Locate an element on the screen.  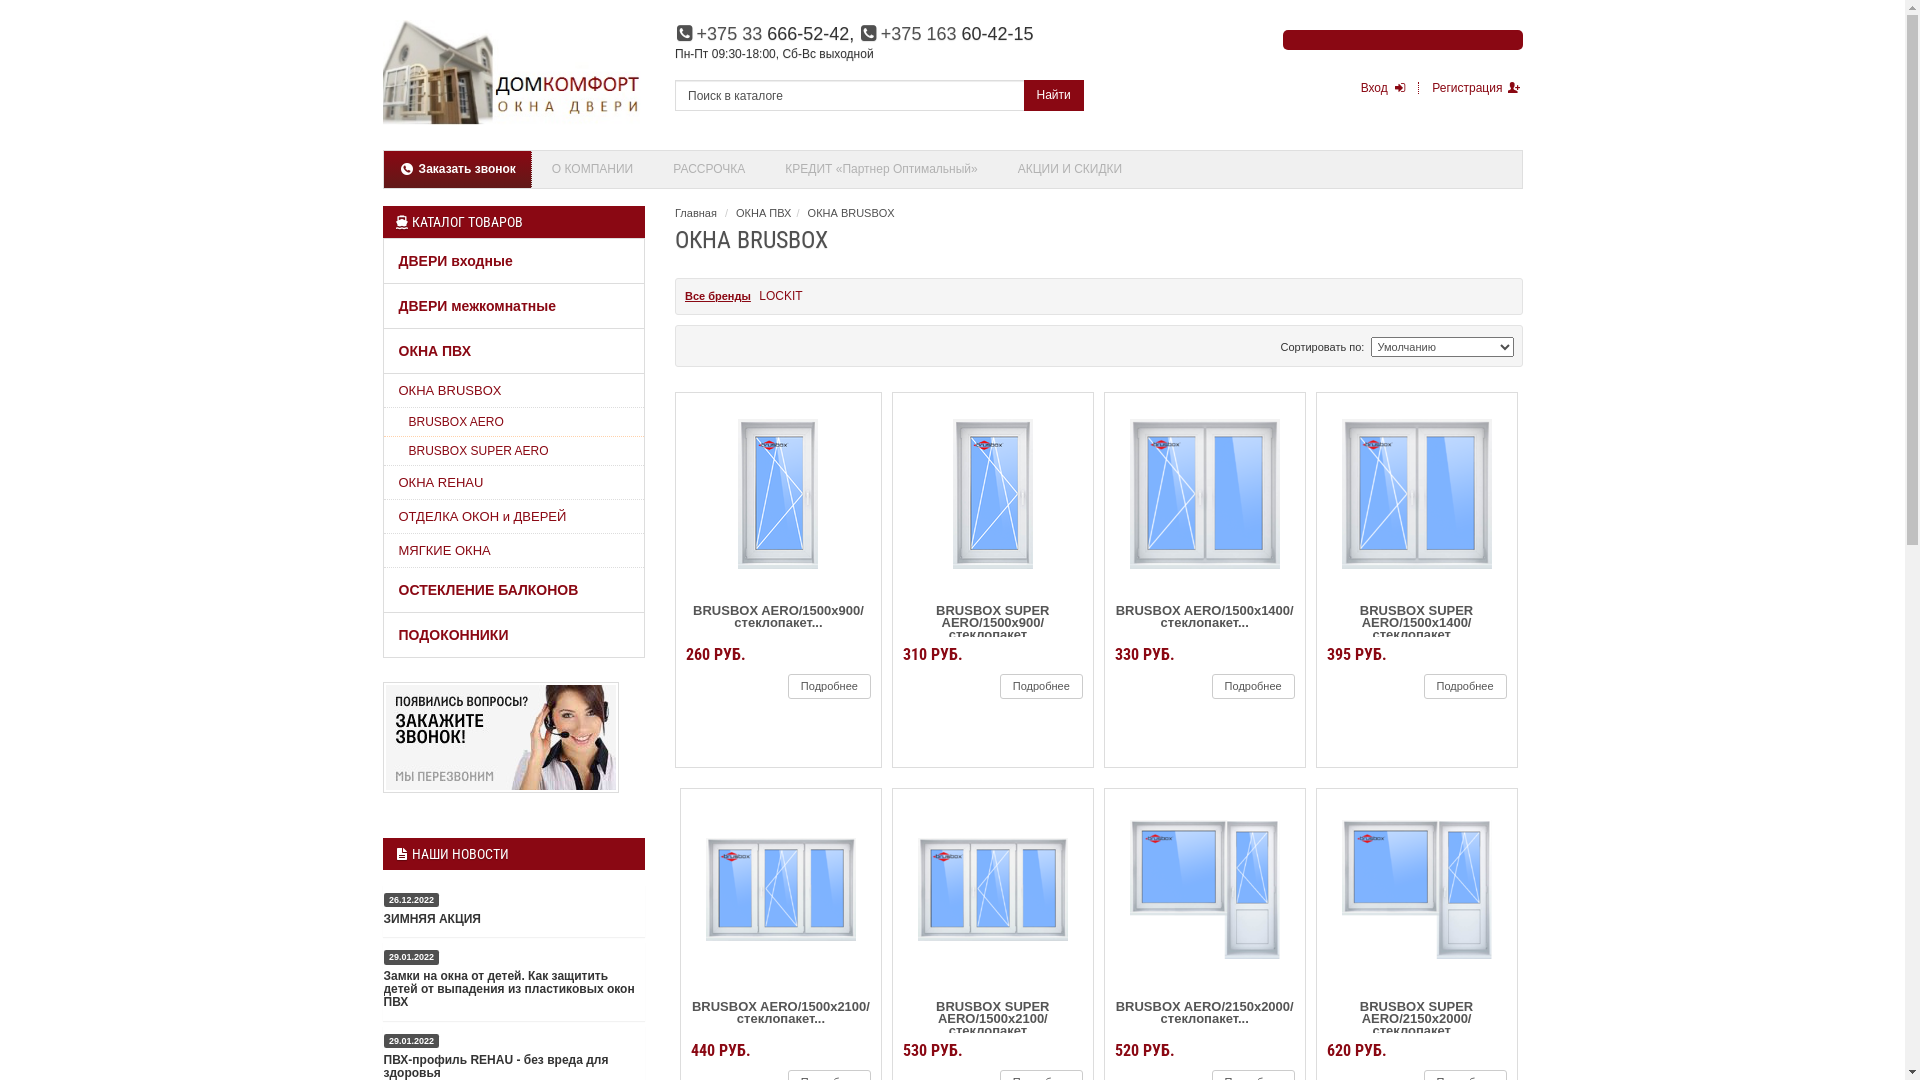
BRUSBOX SUPER AERO is located at coordinates (514, 452).